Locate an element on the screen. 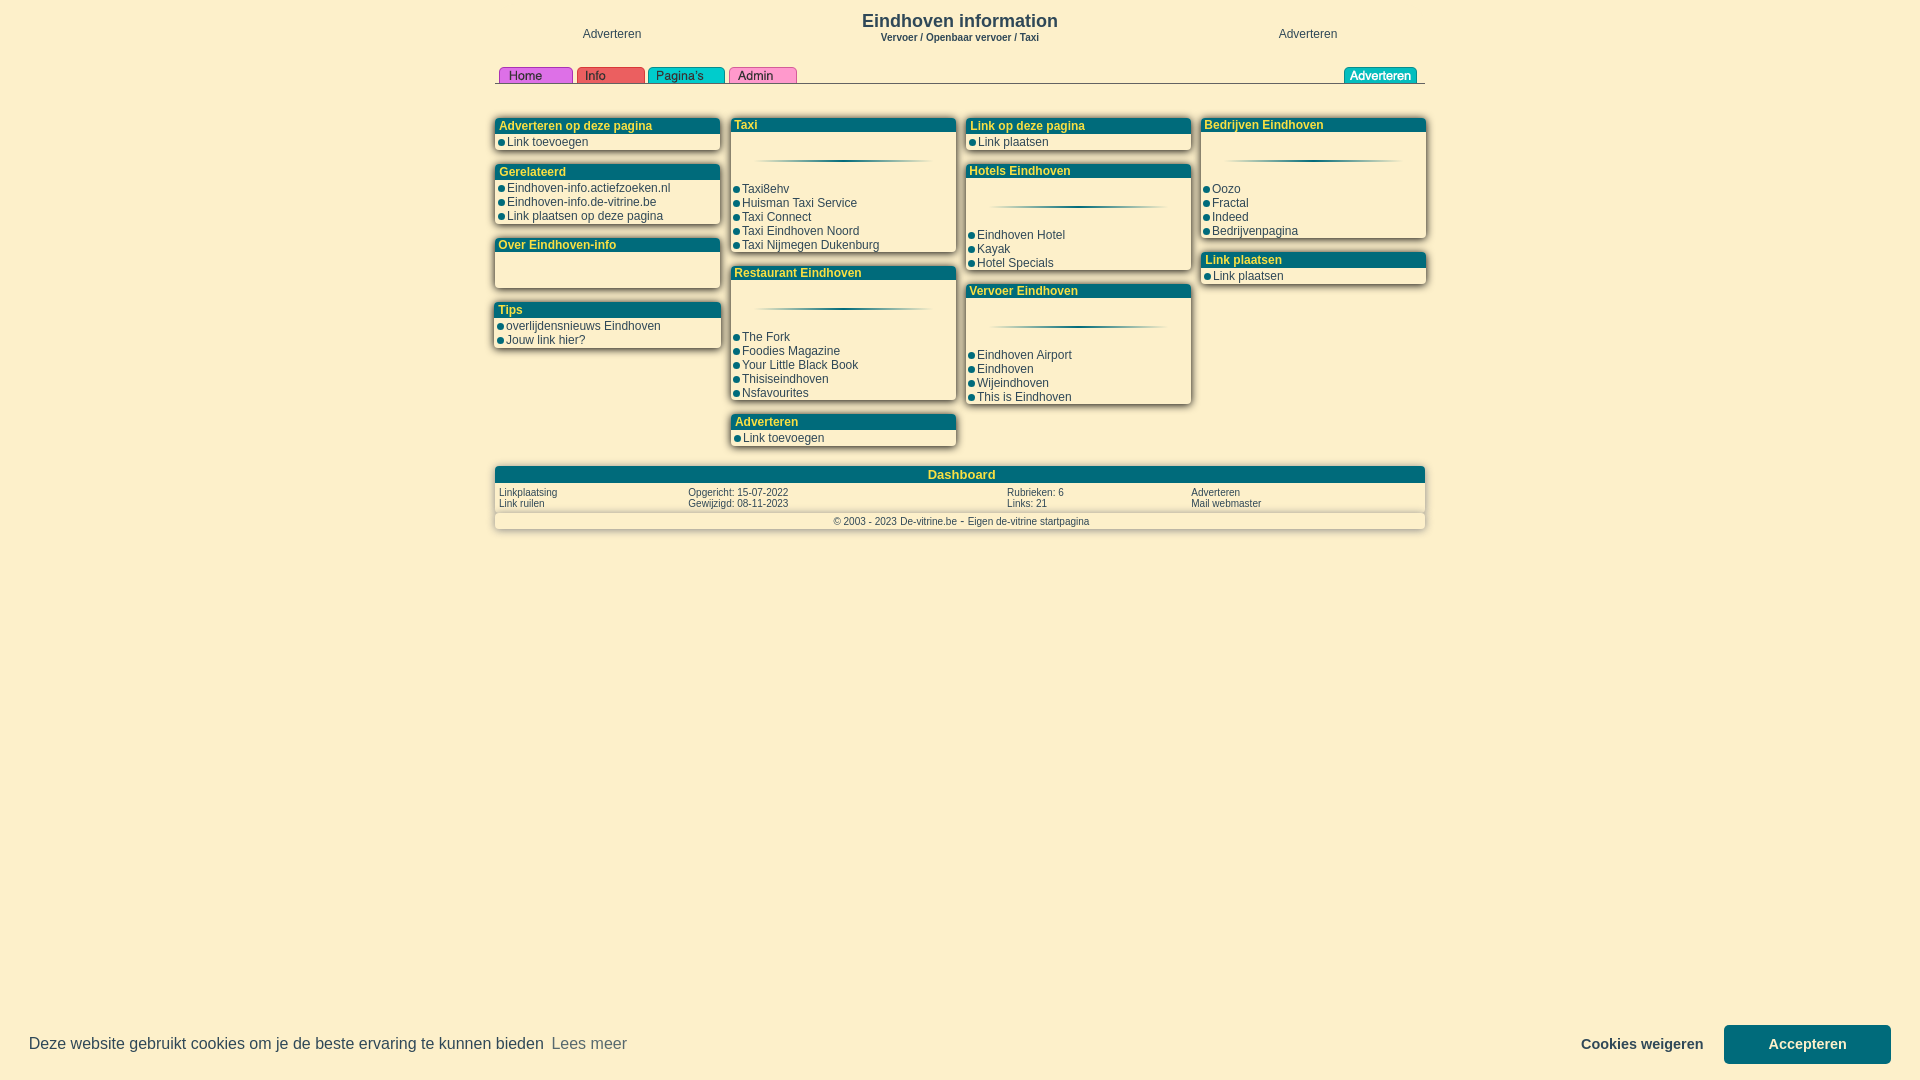 The image size is (1920, 1080). Eindhoven Airport is located at coordinates (1024, 355).